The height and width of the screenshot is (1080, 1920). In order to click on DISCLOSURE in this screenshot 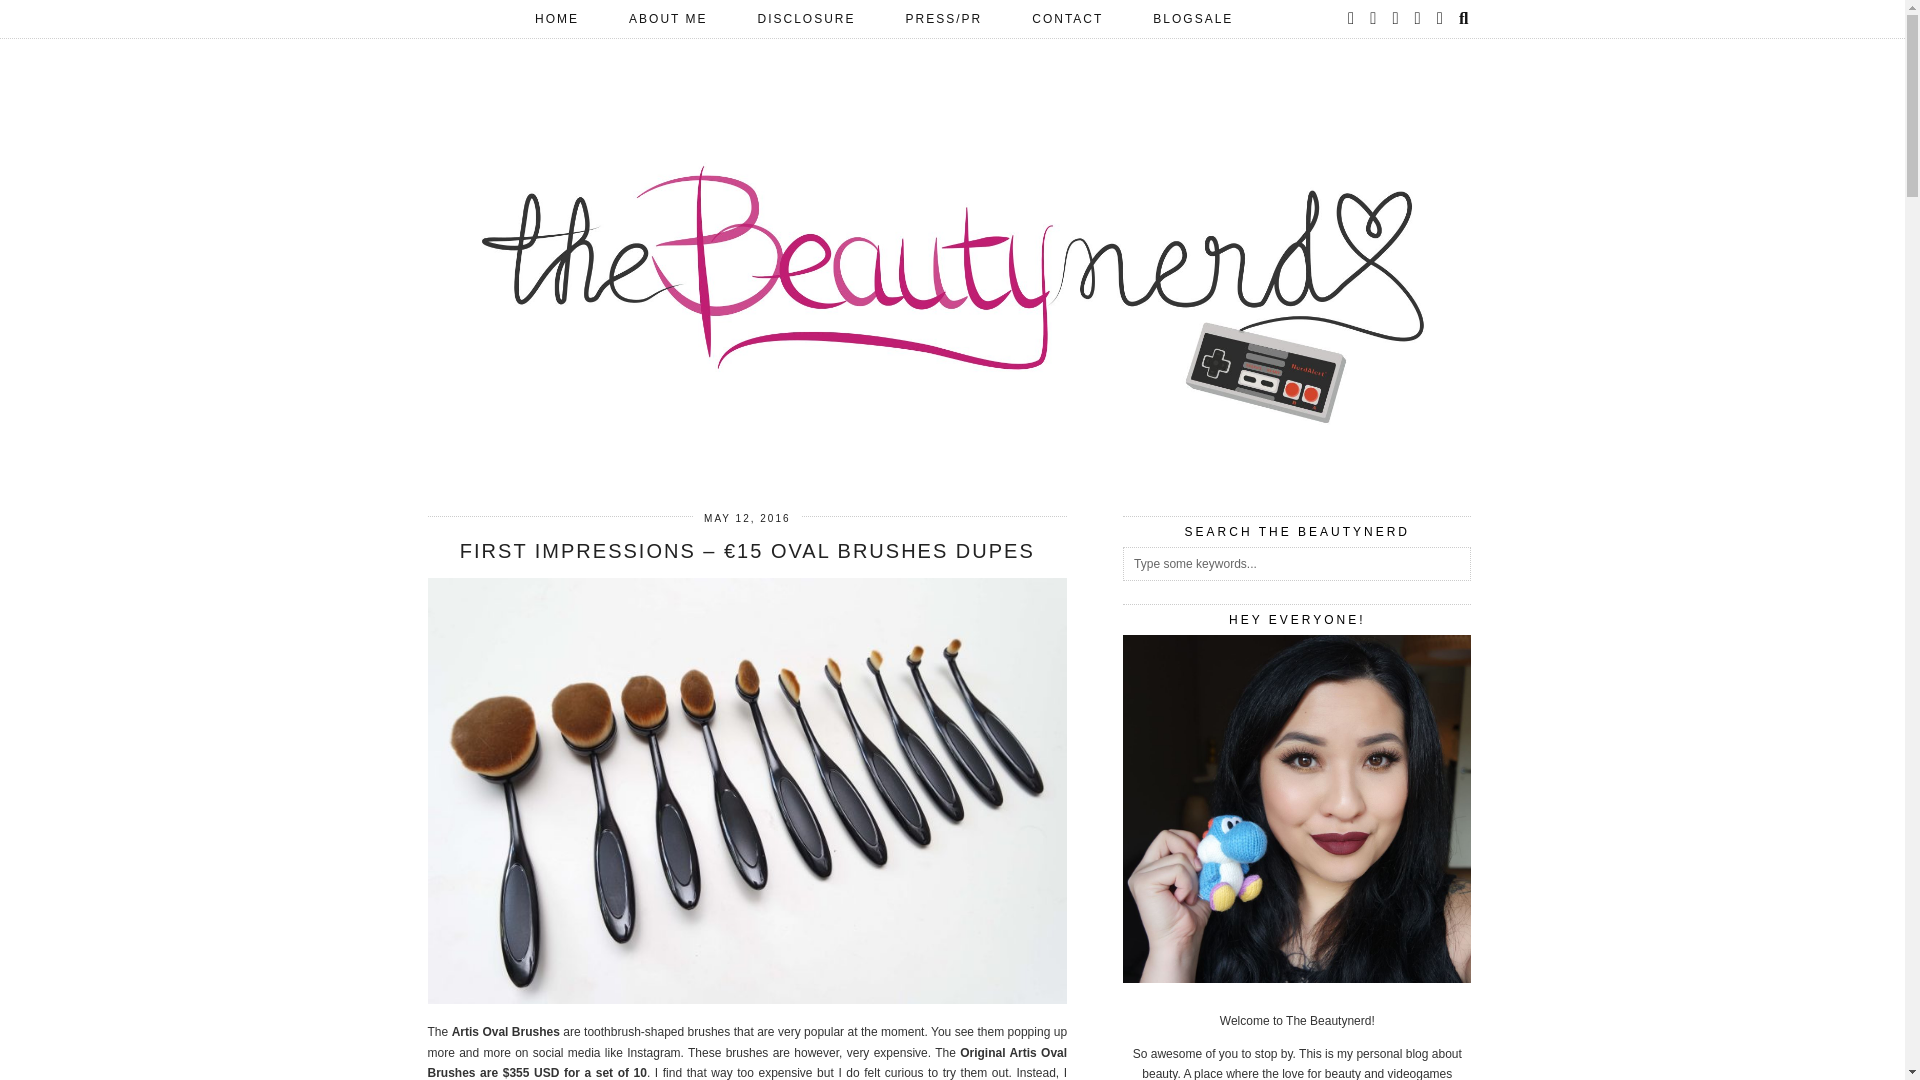, I will do `click(807, 18)`.